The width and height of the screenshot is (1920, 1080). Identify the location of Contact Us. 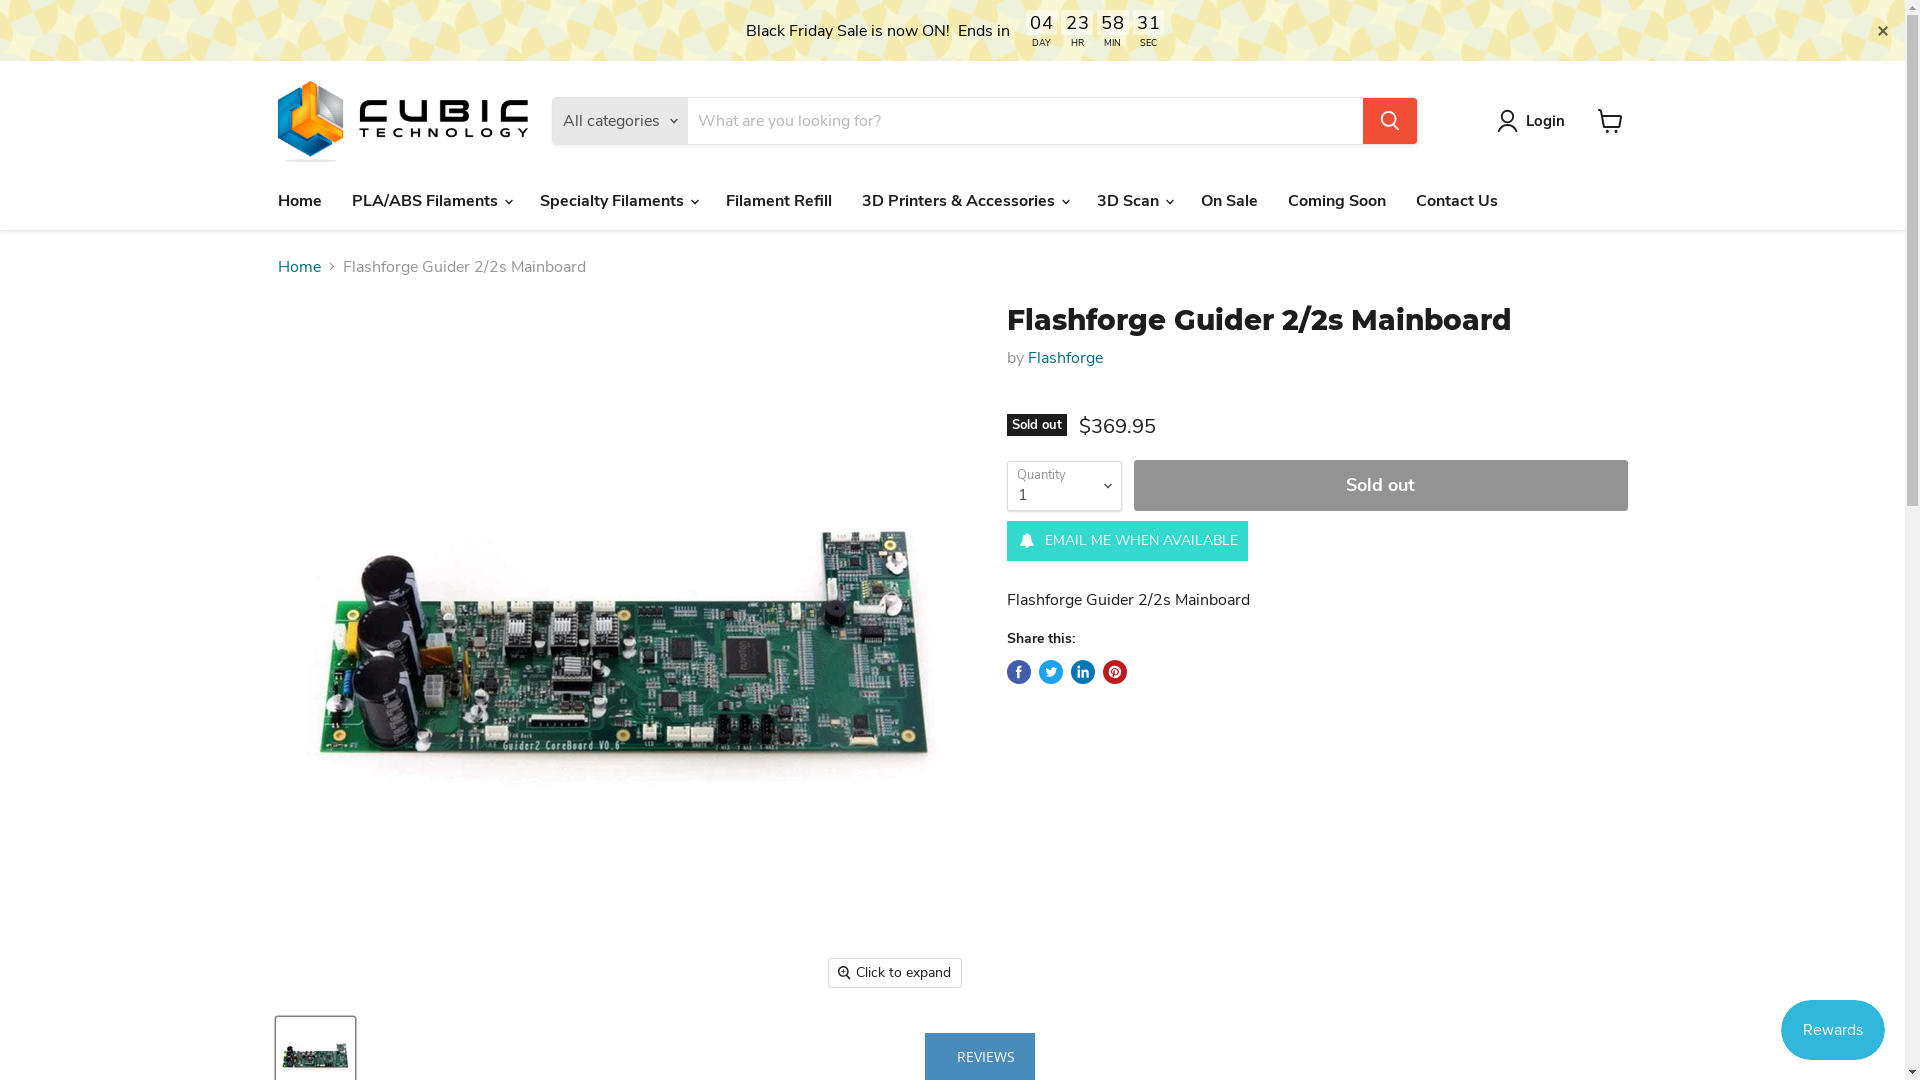
(1456, 201).